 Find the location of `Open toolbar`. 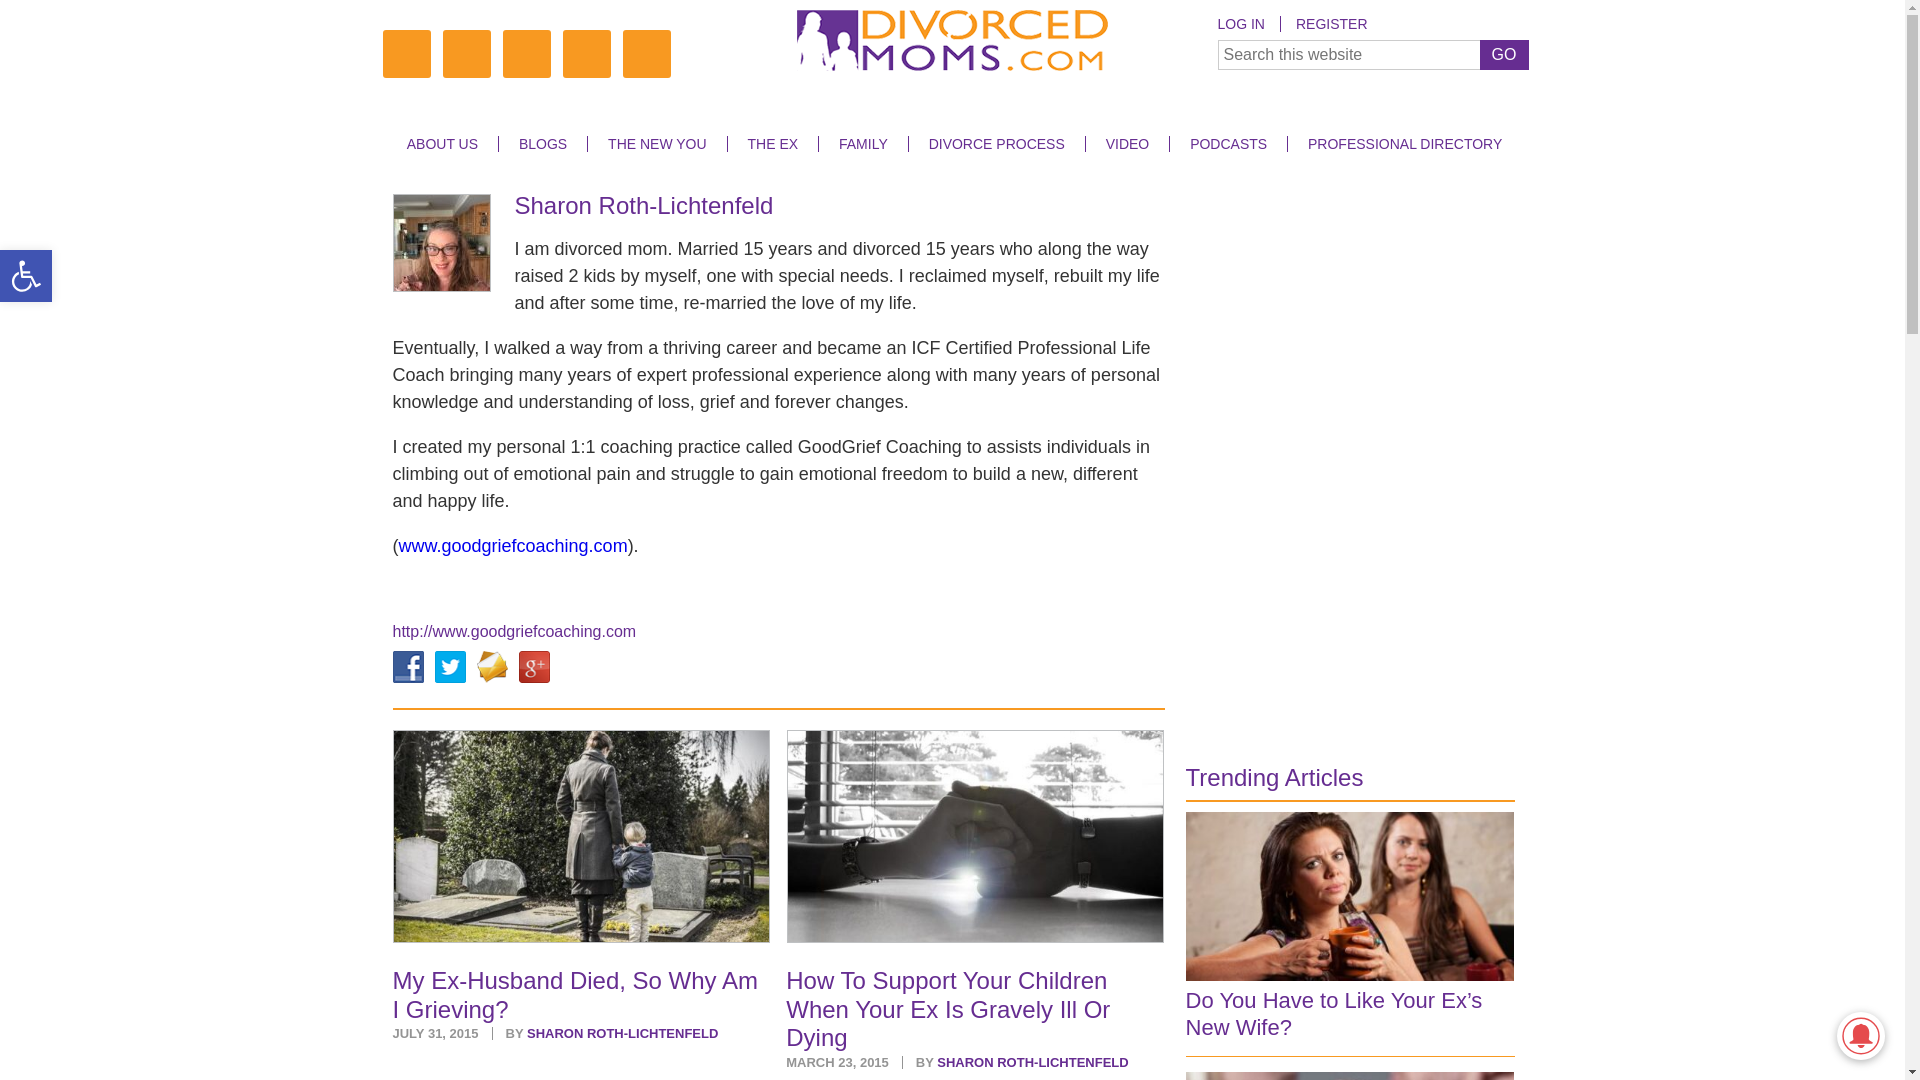

Open toolbar is located at coordinates (26, 276).